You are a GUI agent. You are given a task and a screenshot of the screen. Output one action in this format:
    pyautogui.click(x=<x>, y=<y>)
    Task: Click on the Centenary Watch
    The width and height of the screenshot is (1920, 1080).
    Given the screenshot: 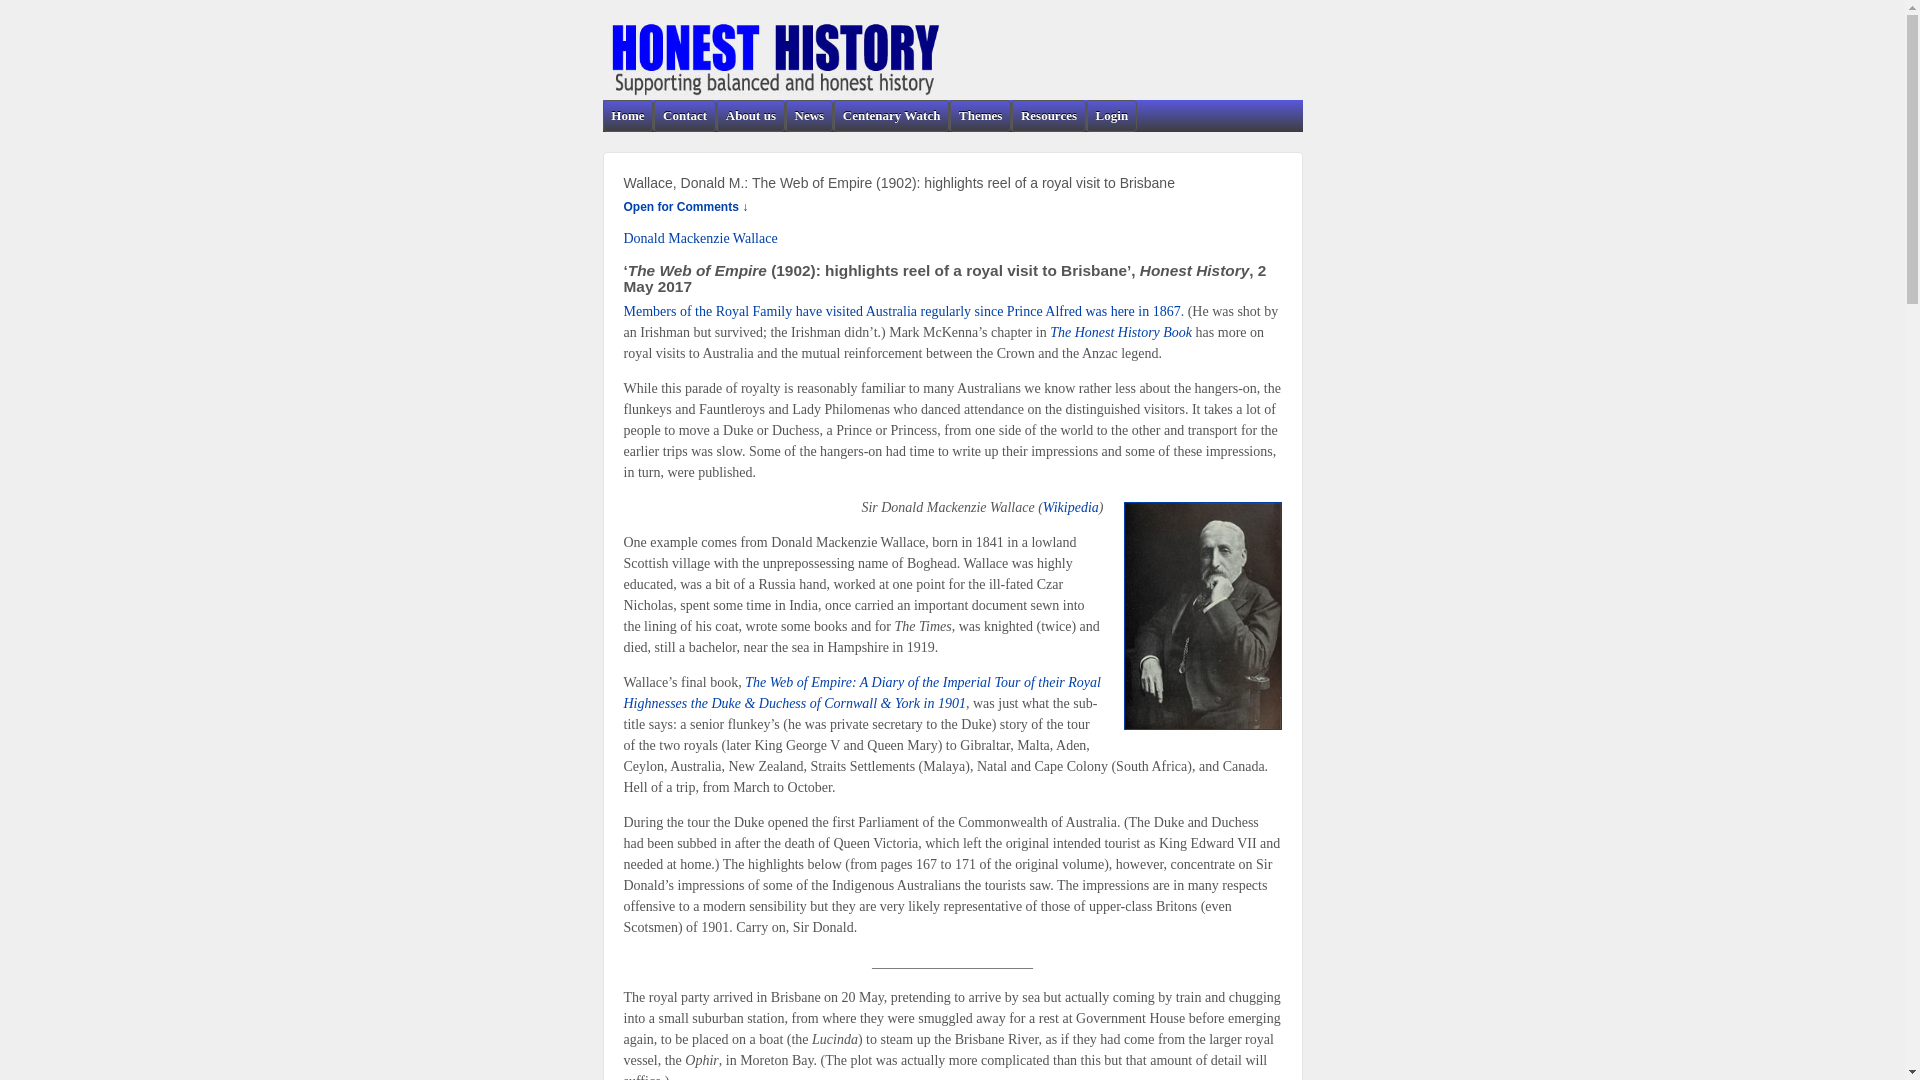 What is the action you would take?
    pyautogui.click(x=891, y=116)
    